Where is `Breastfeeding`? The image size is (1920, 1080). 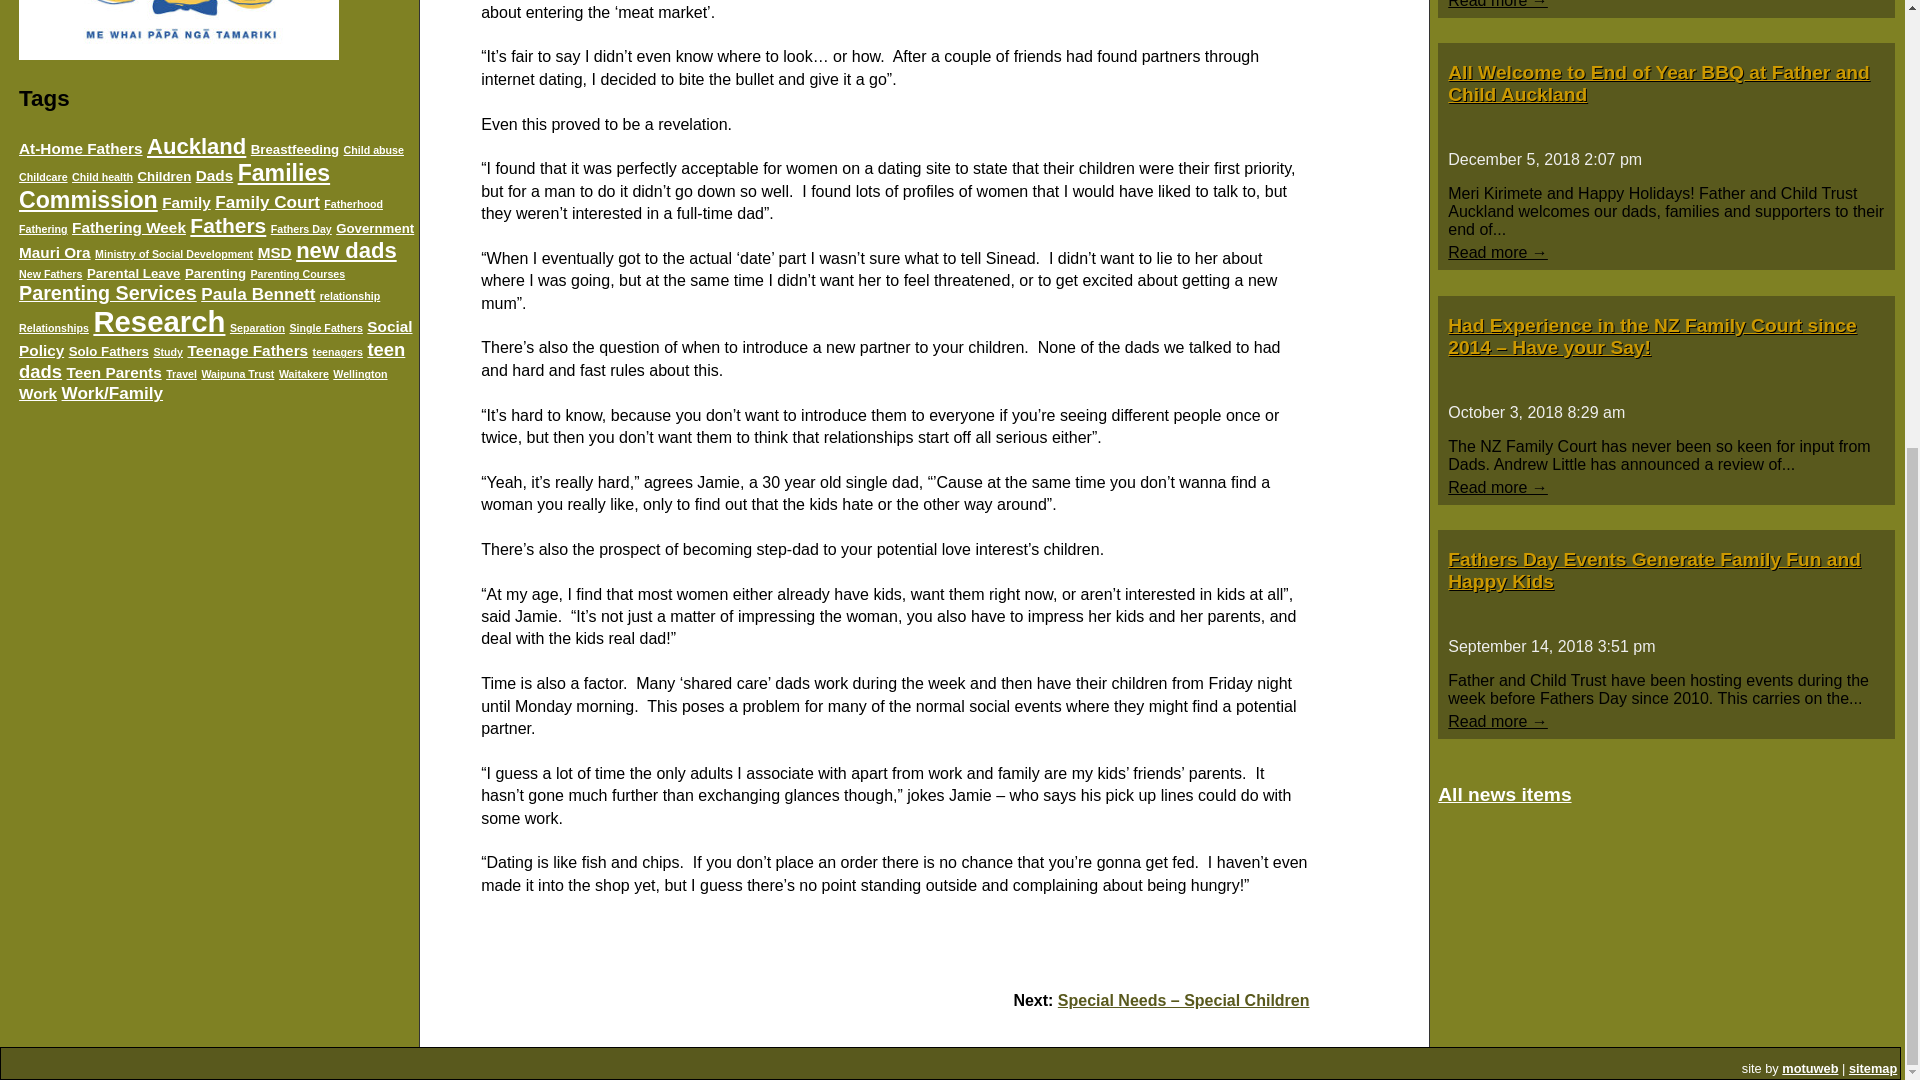 Breastfeeding is located at coordinates (295, 148).